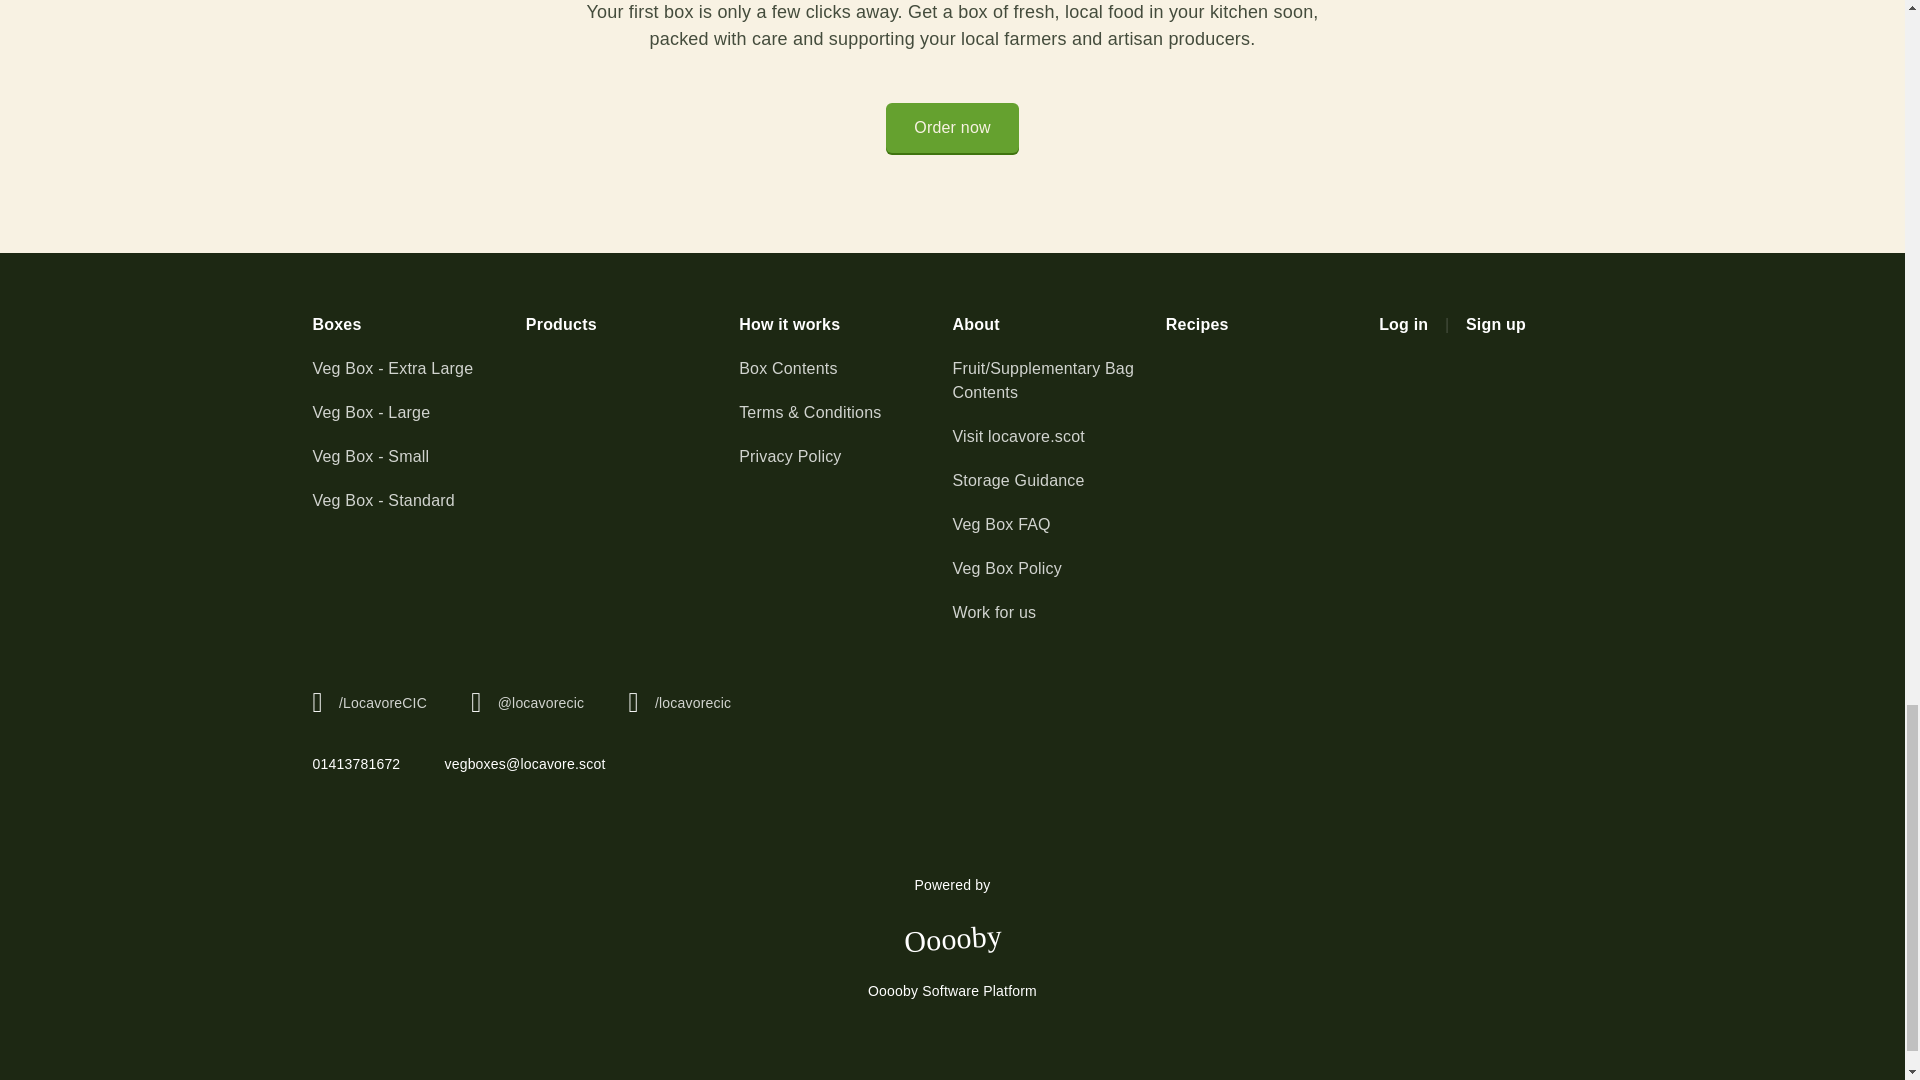 This screenshot has height=1080, width=1920. I want to click on How it works, so click(846, 324).